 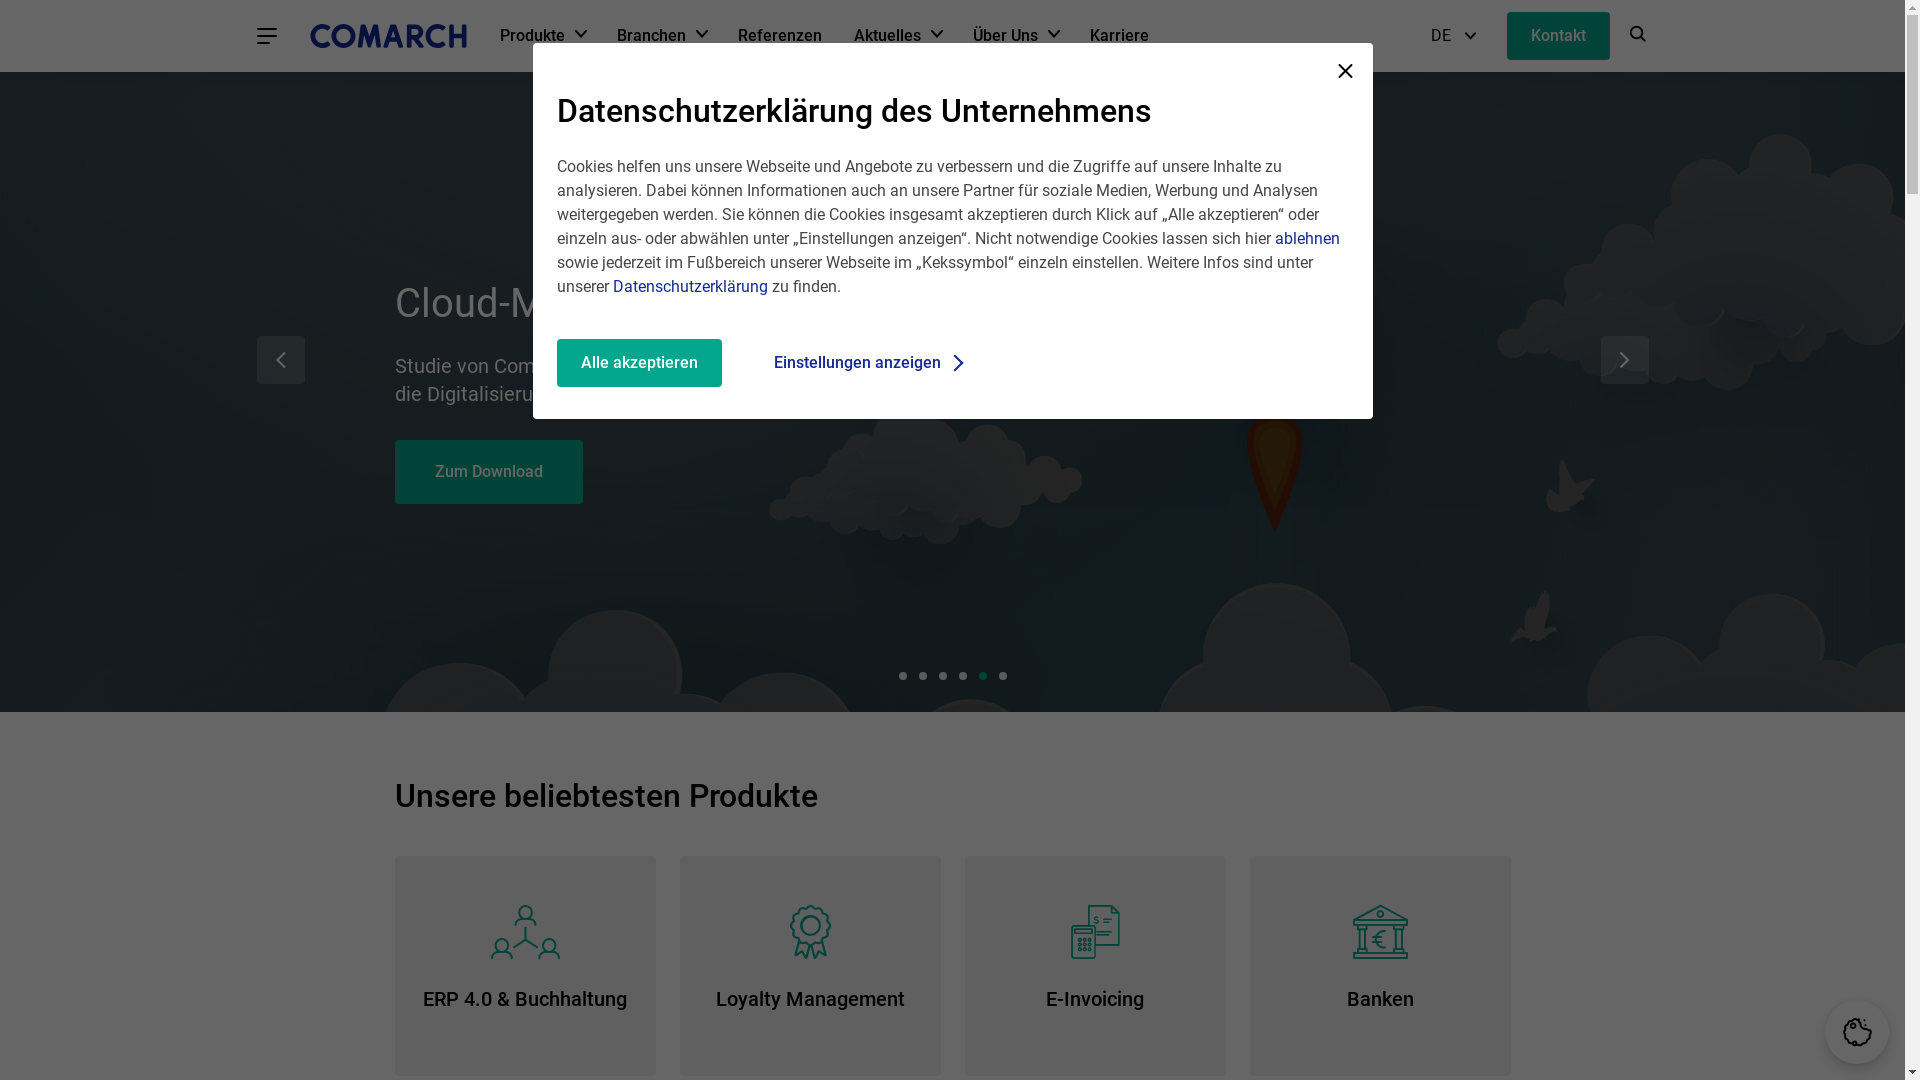 What do you see at coordinates (496, 458) in the screenshot?
I see `Jetzt informieren` at bounding box center [496, 458].